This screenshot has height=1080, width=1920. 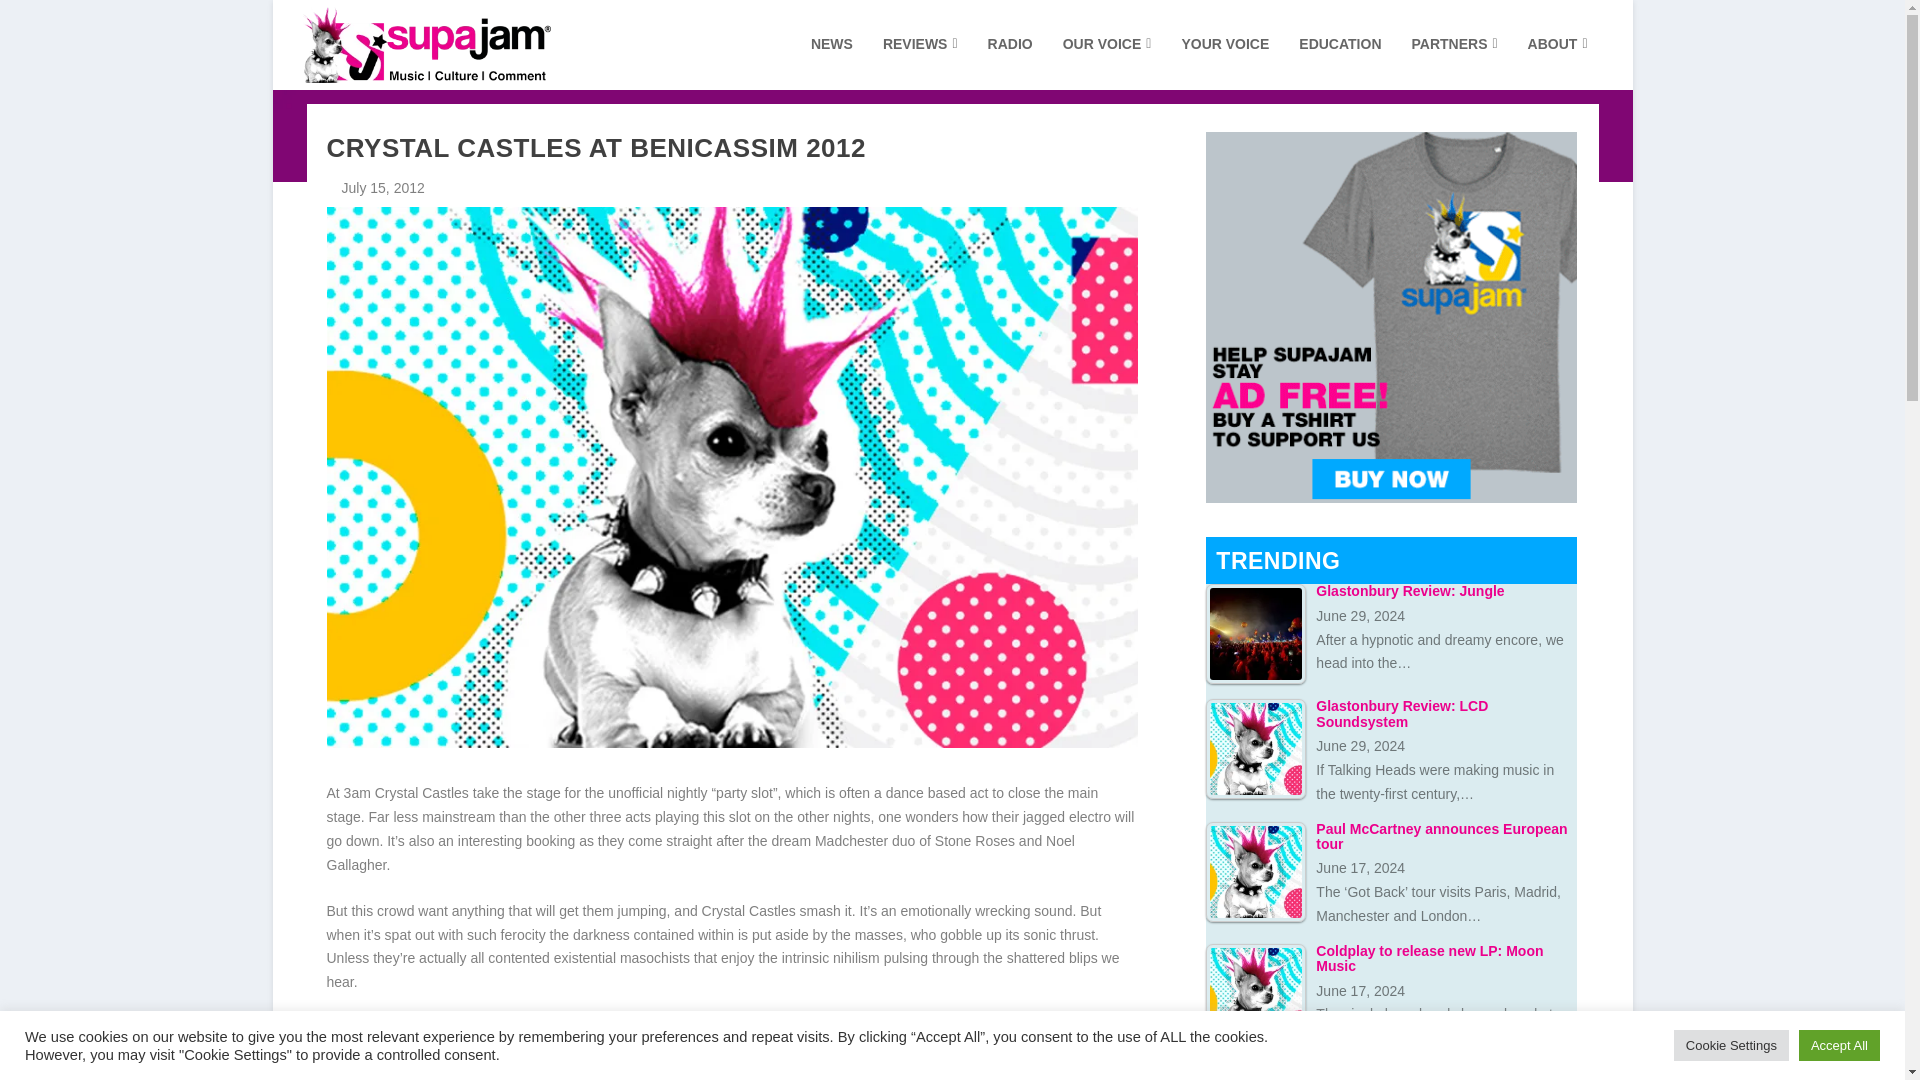 What do you see at coordinates (1340, 62) in the screenshot?
I see `EDUCATION` at bounding box center [1340, 62].